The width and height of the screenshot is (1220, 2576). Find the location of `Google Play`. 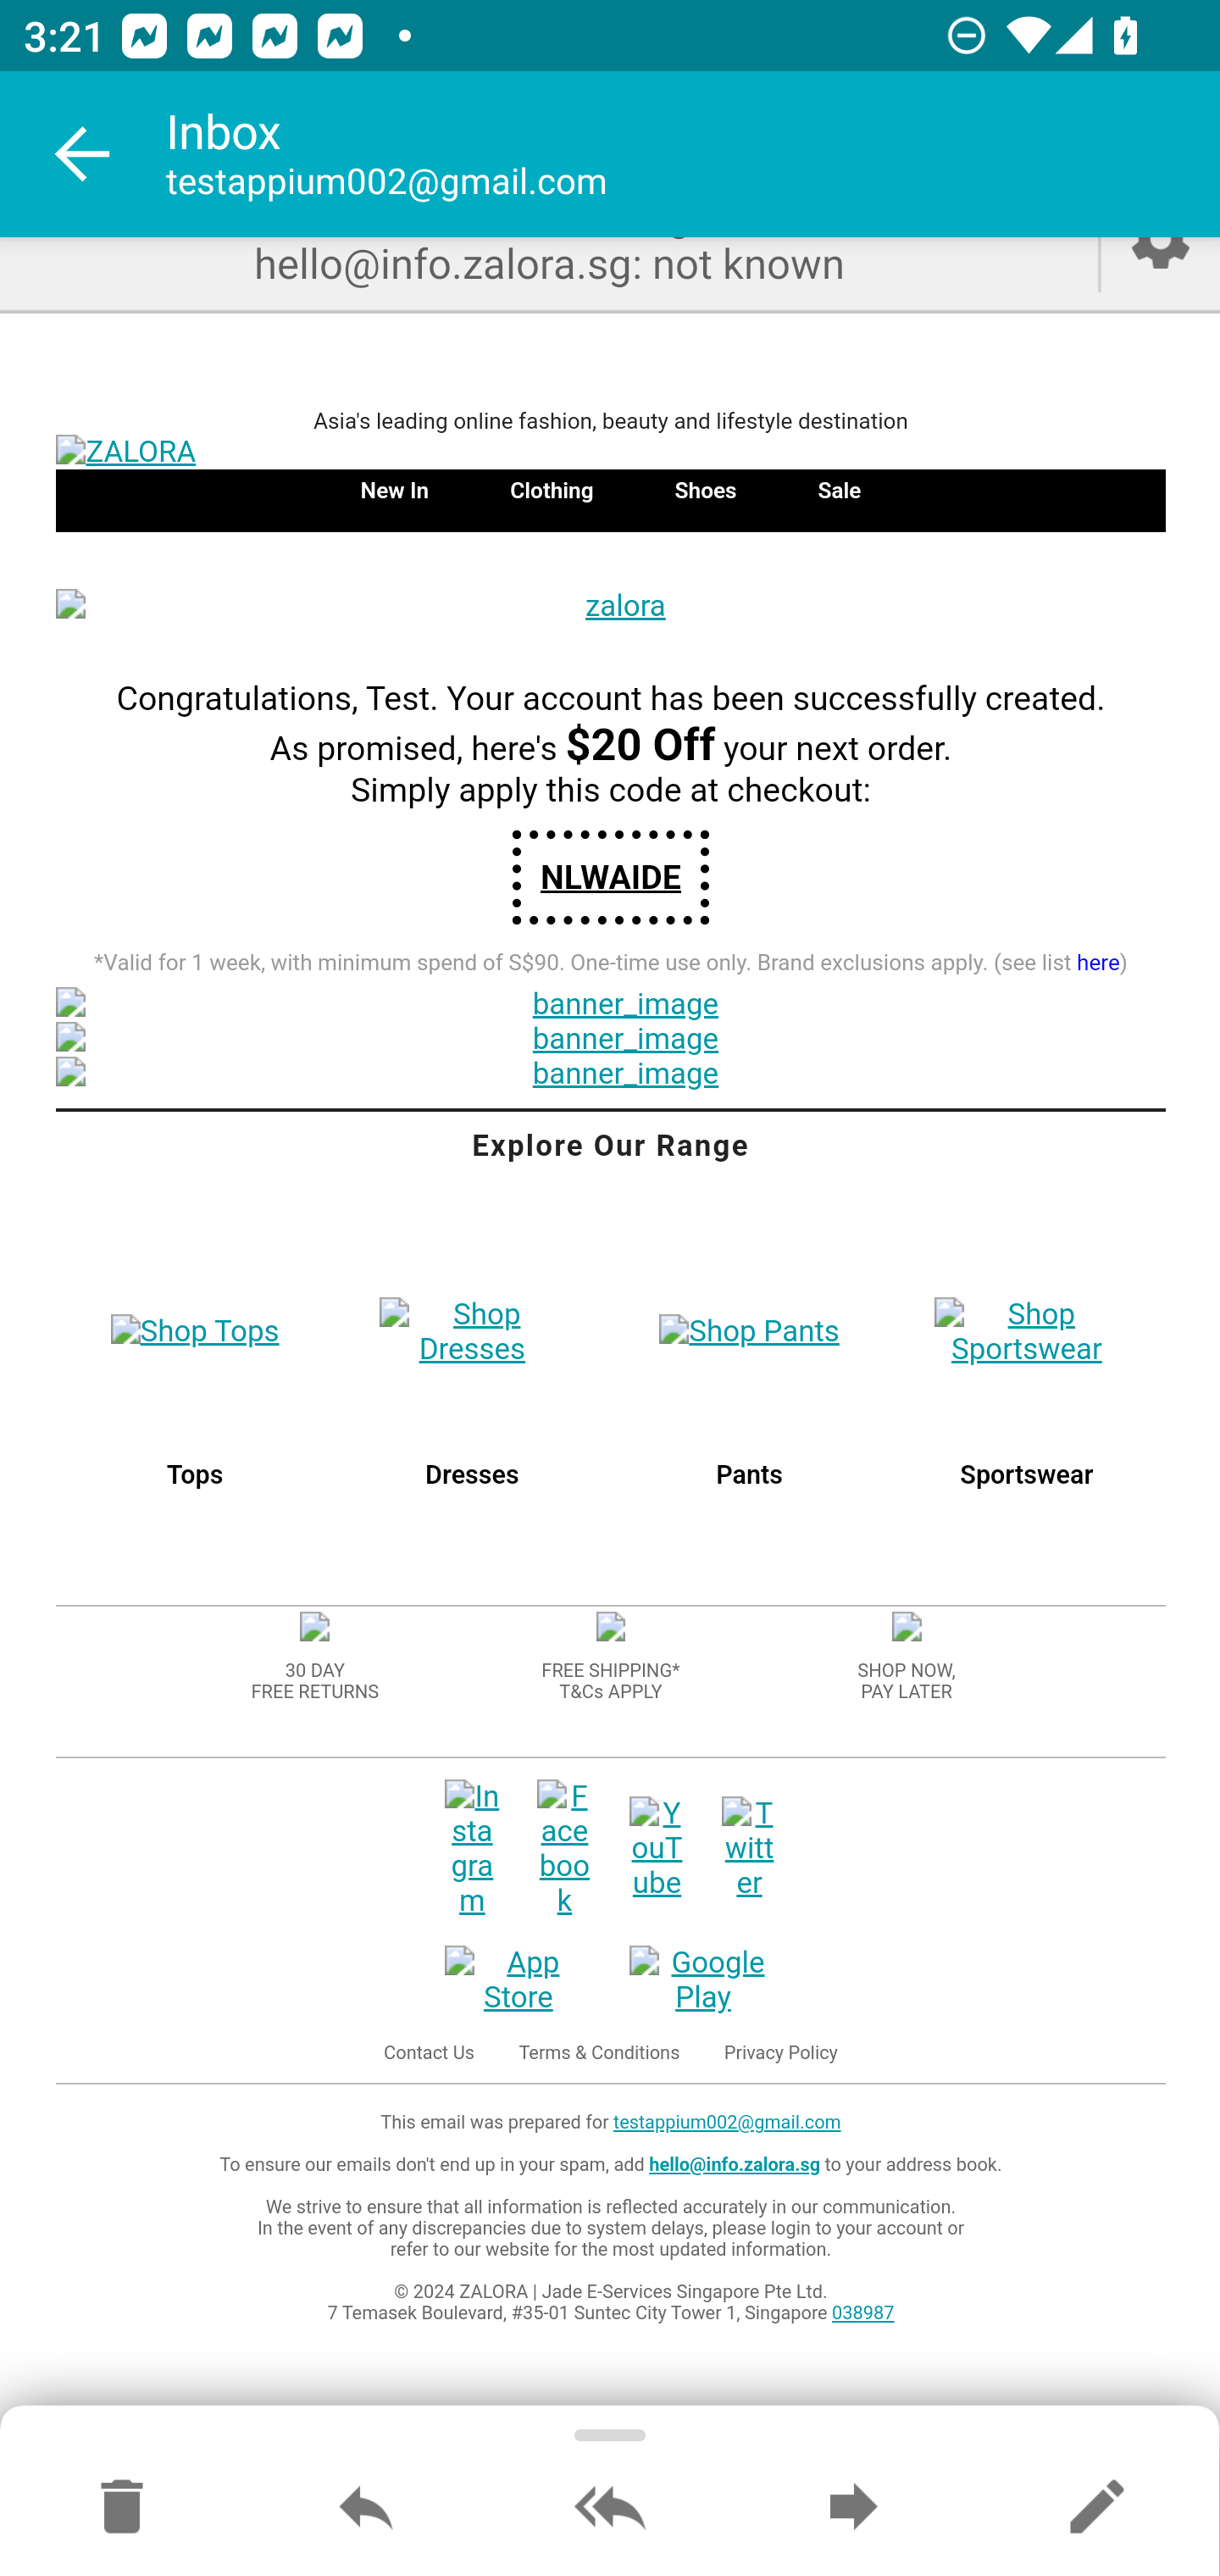

Google Play is located at coordinates (703, 1982).